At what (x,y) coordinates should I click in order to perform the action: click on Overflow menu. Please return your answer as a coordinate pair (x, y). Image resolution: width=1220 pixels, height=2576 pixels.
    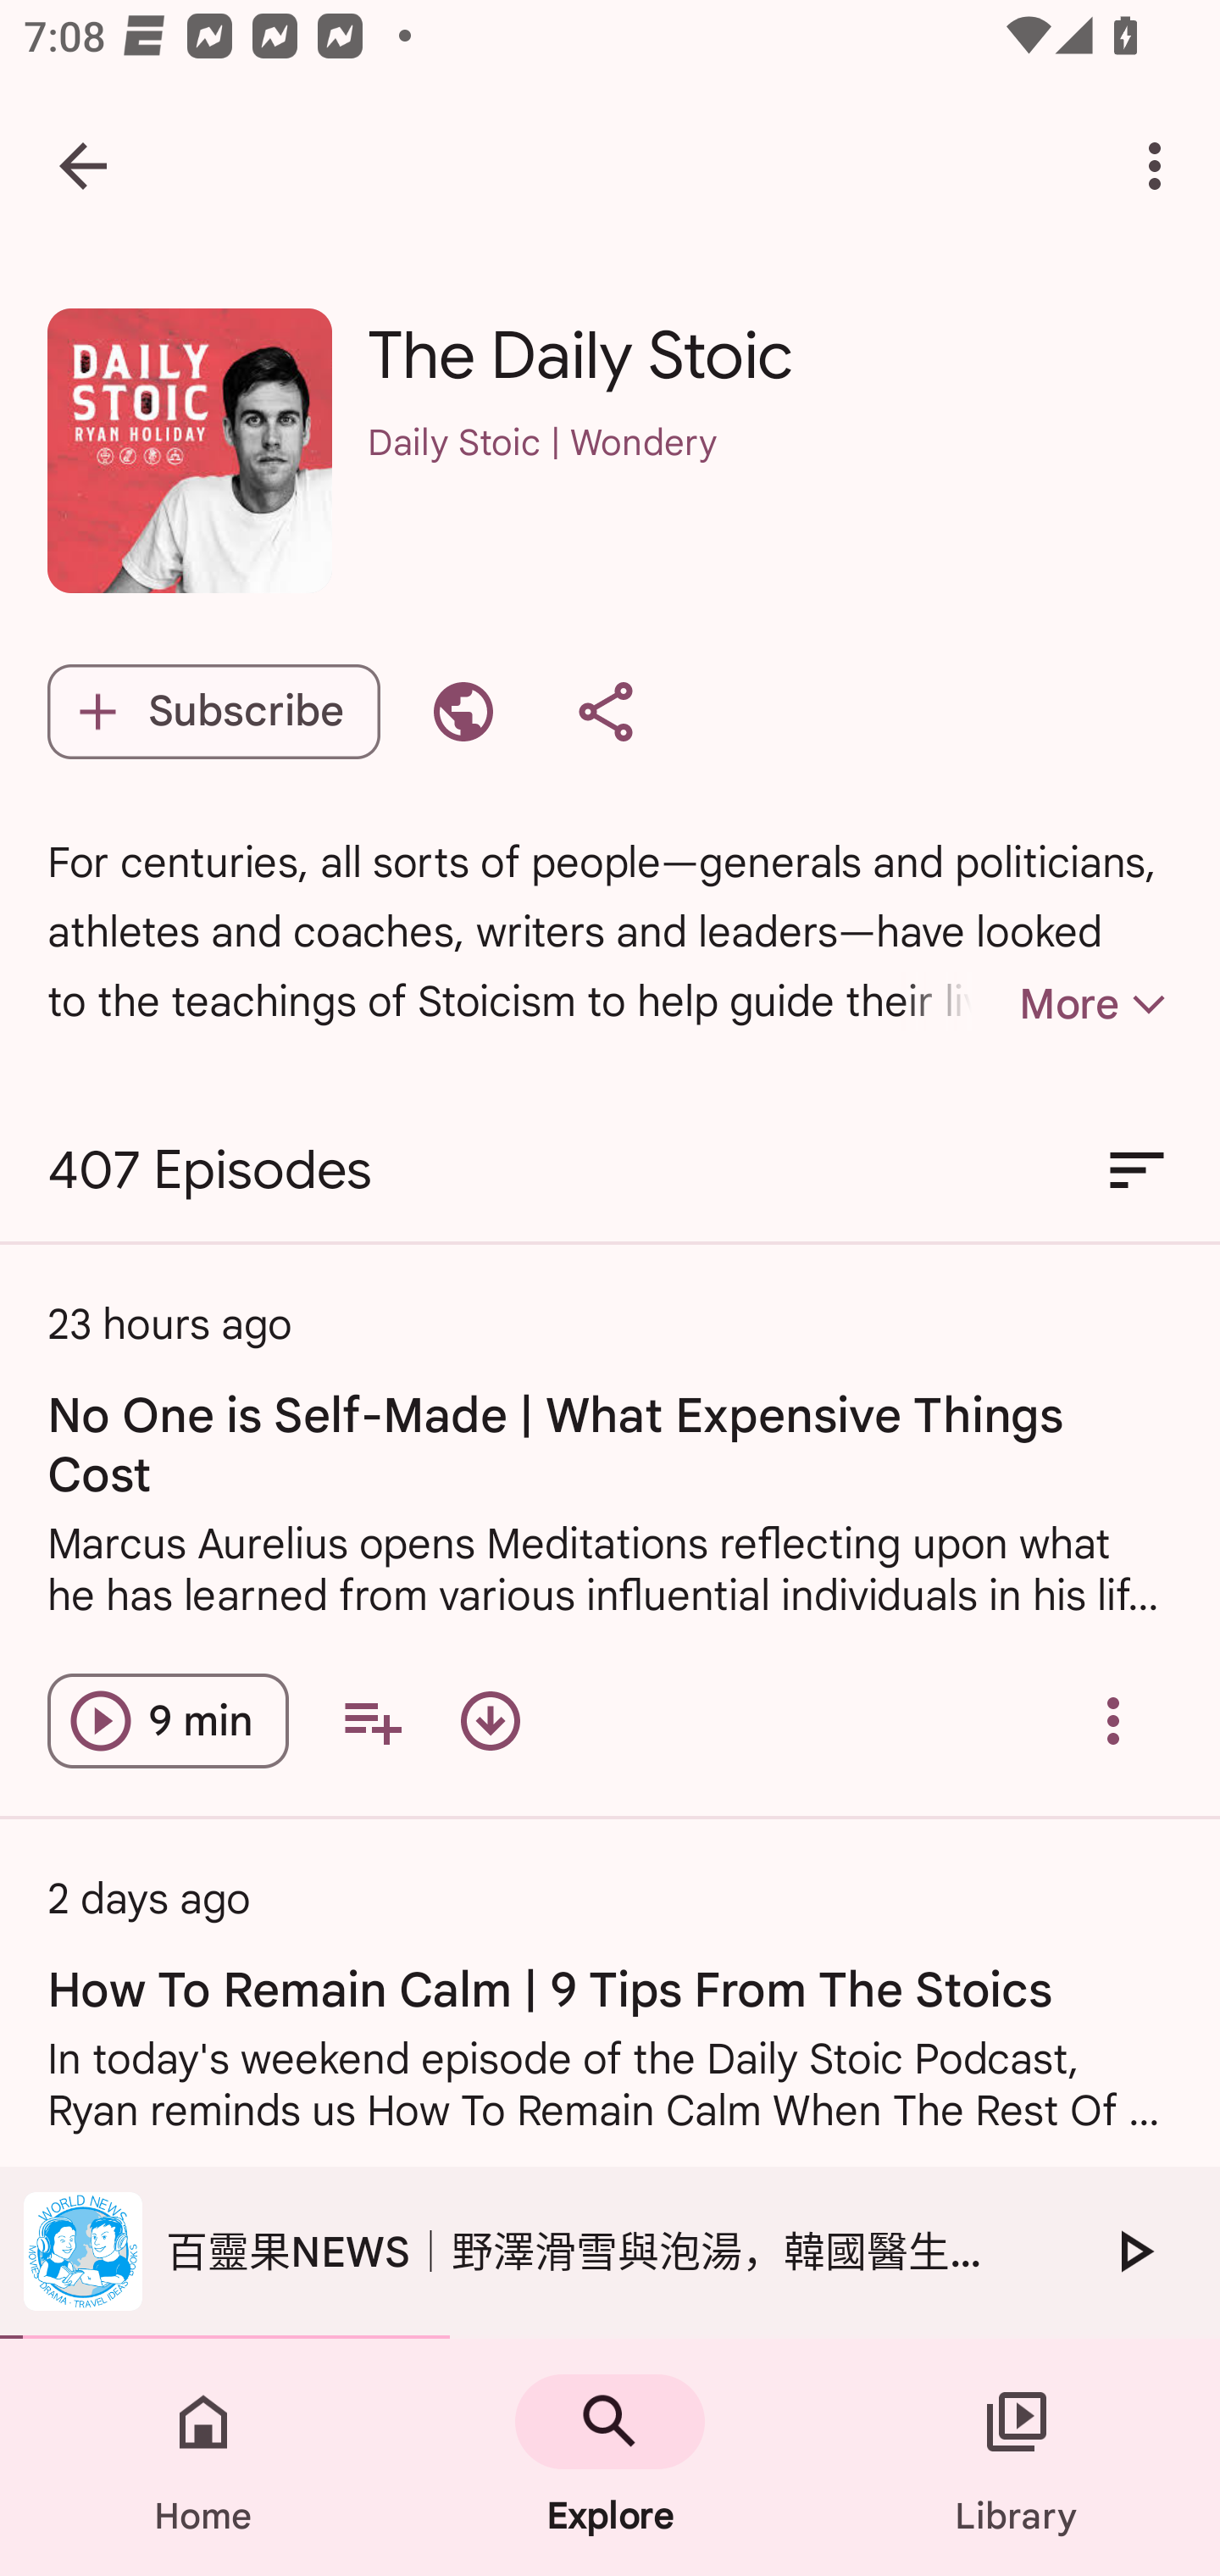
    Looking at the image, I should click on (1113, 1720).